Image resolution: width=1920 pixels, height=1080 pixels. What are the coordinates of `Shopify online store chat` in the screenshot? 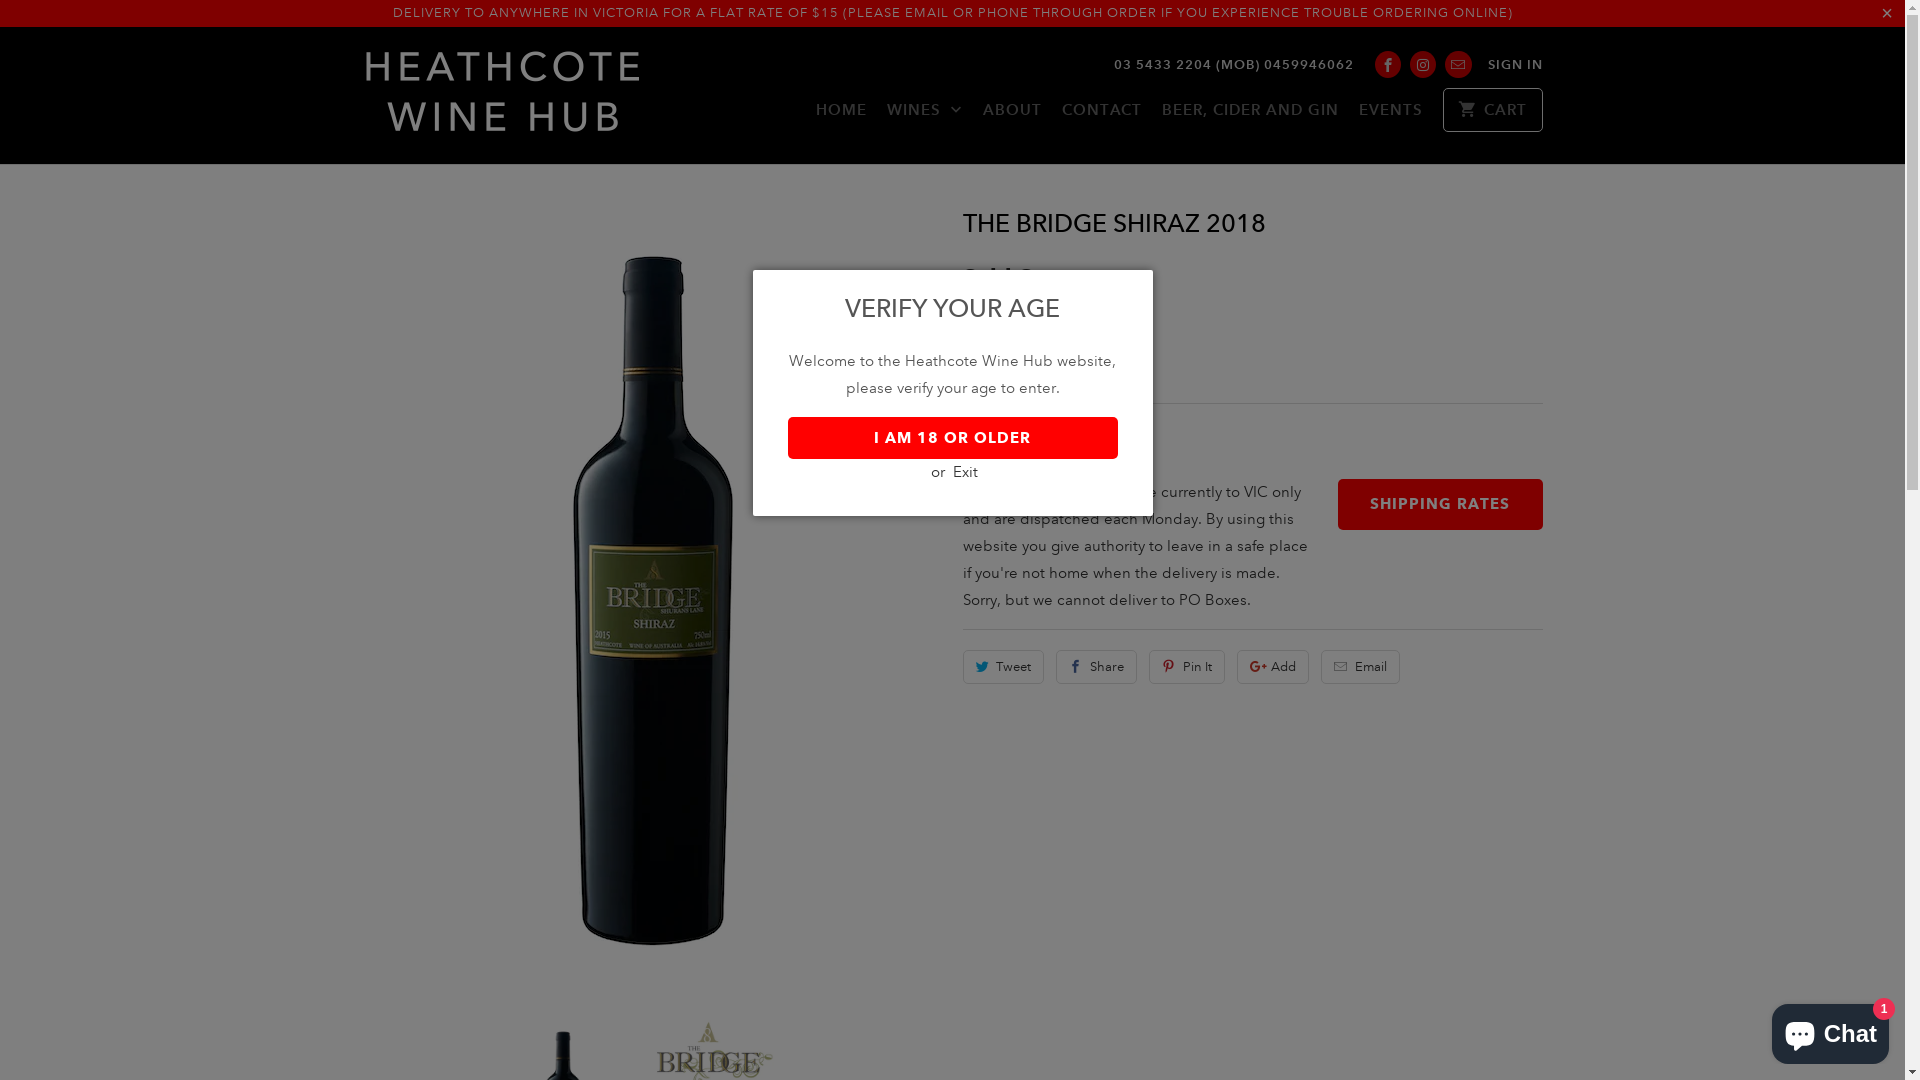 It's located at (1830, 1030).